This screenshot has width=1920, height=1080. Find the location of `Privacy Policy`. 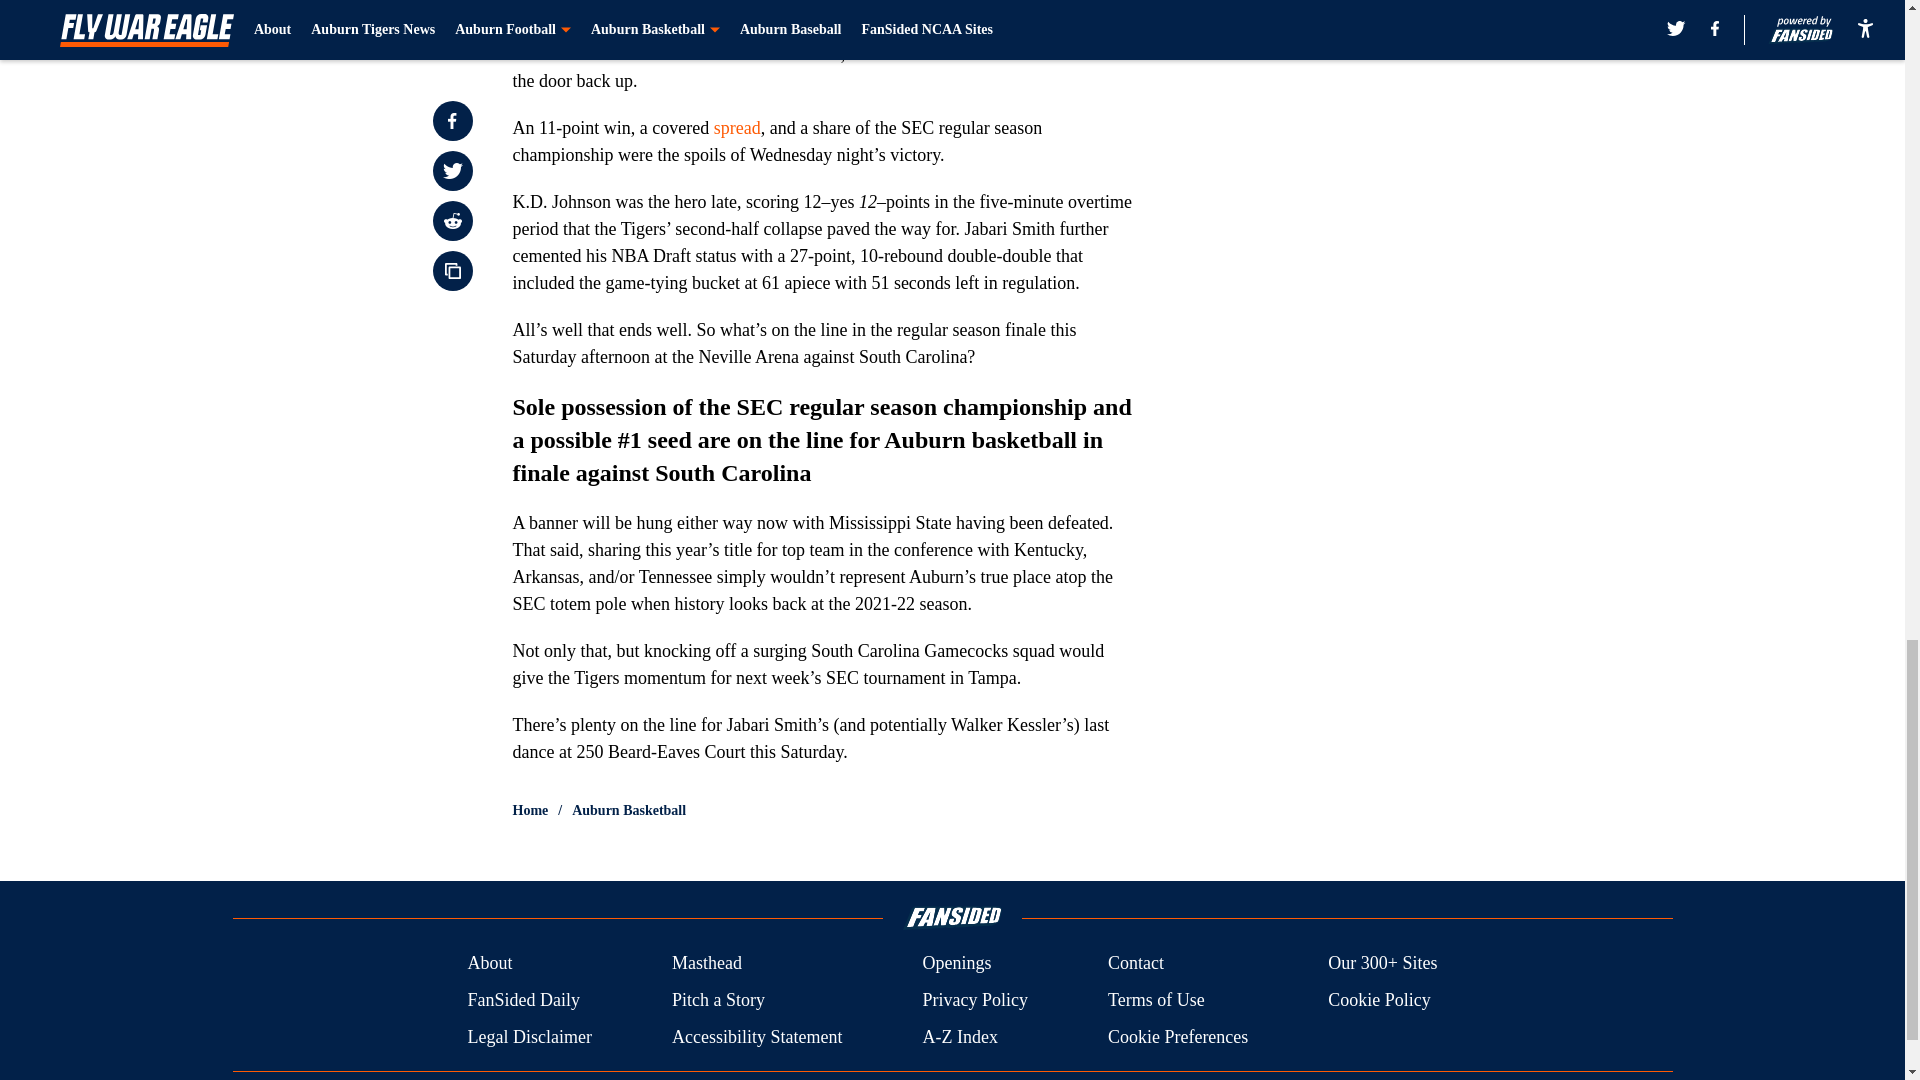

Privacy Policy is located at coordinates (974, 1000).